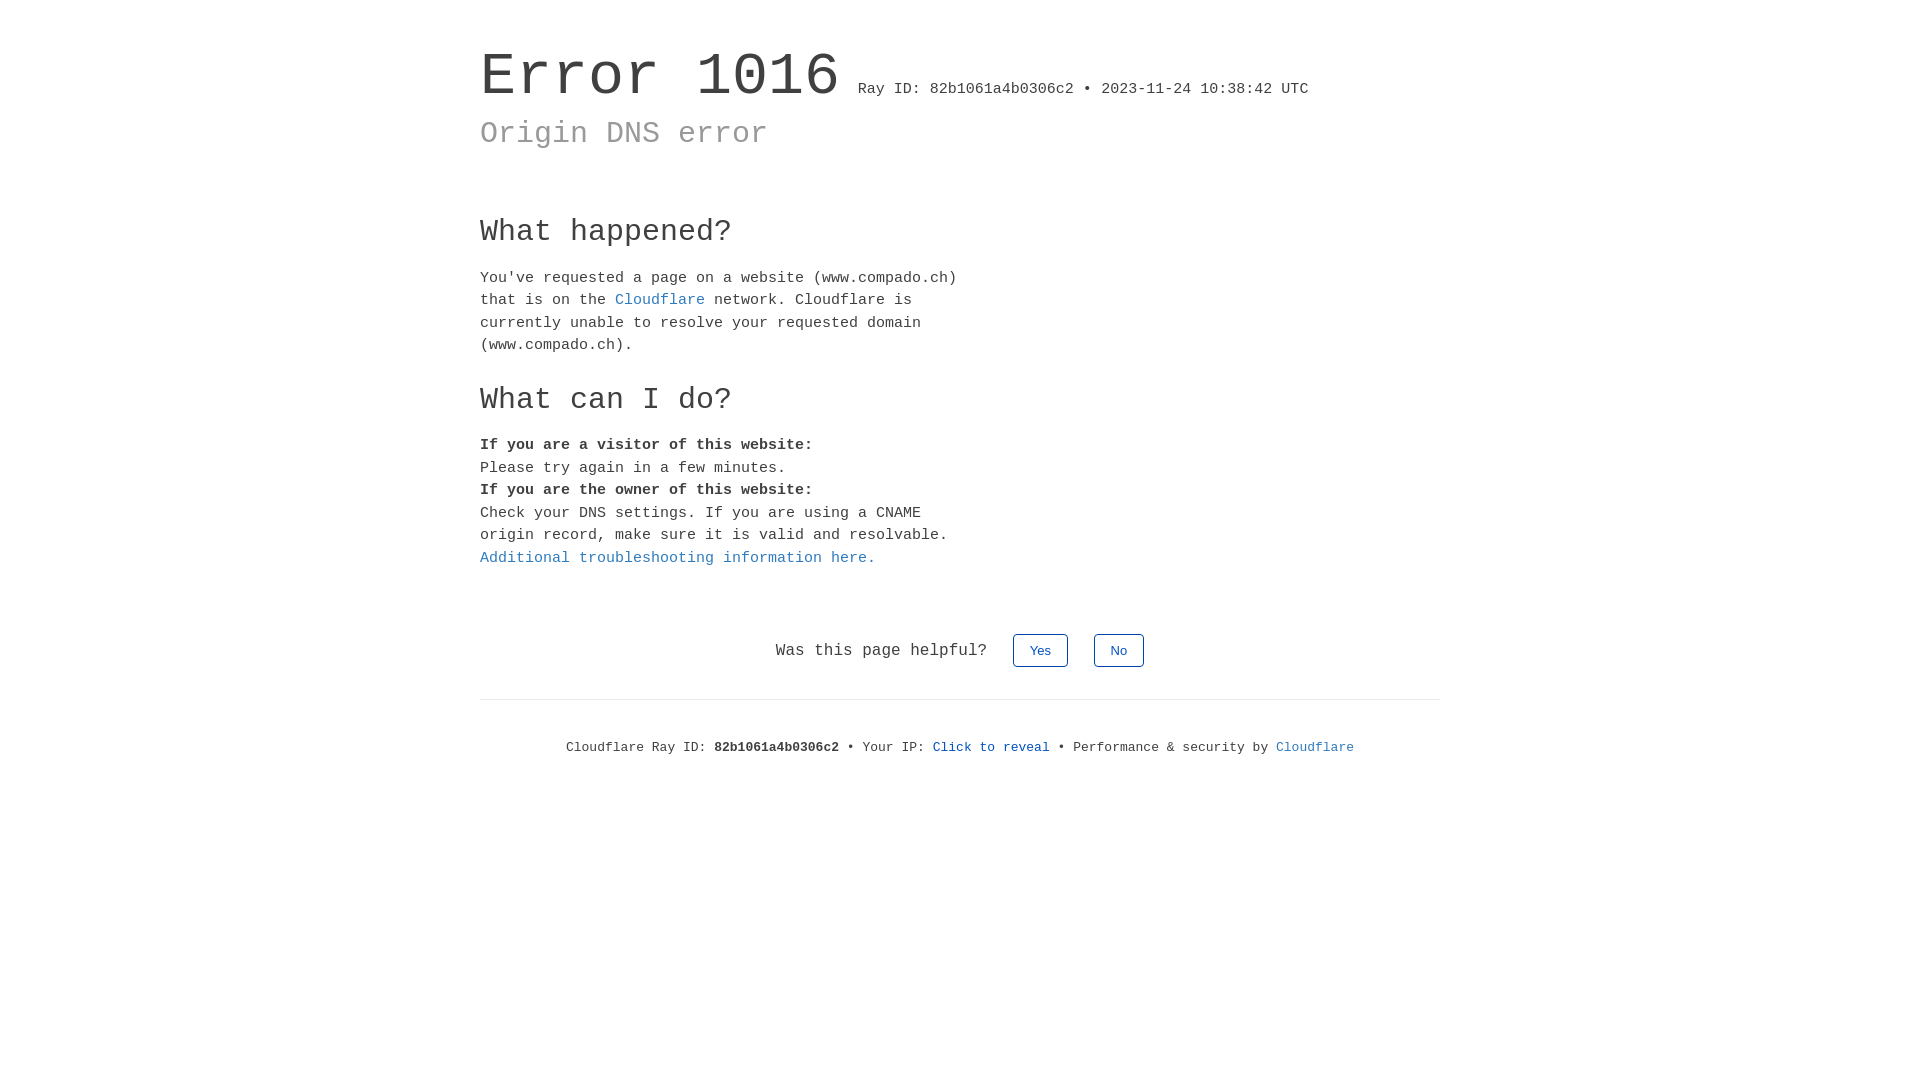 This screenshot has width=1920, height=1080. I want to click on Yes, so click(1040, 650).